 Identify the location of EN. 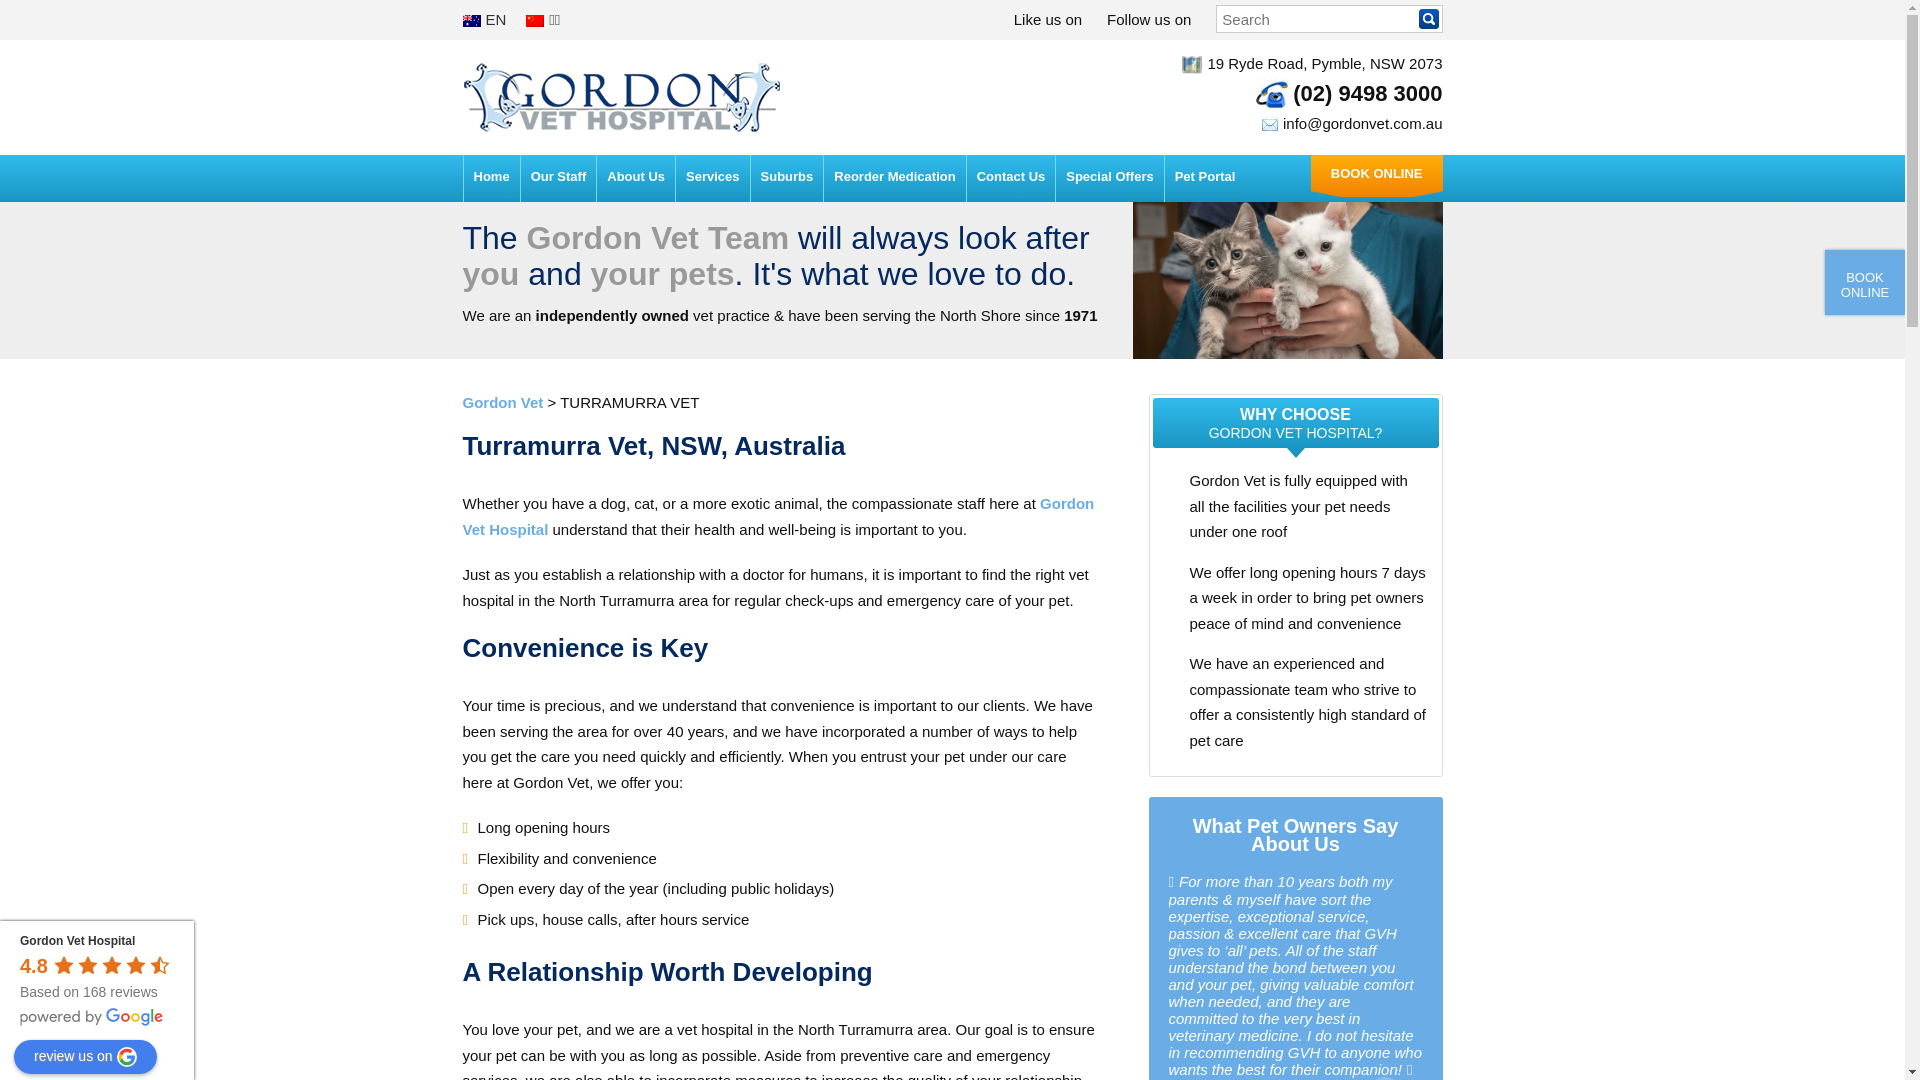
(484, 20).